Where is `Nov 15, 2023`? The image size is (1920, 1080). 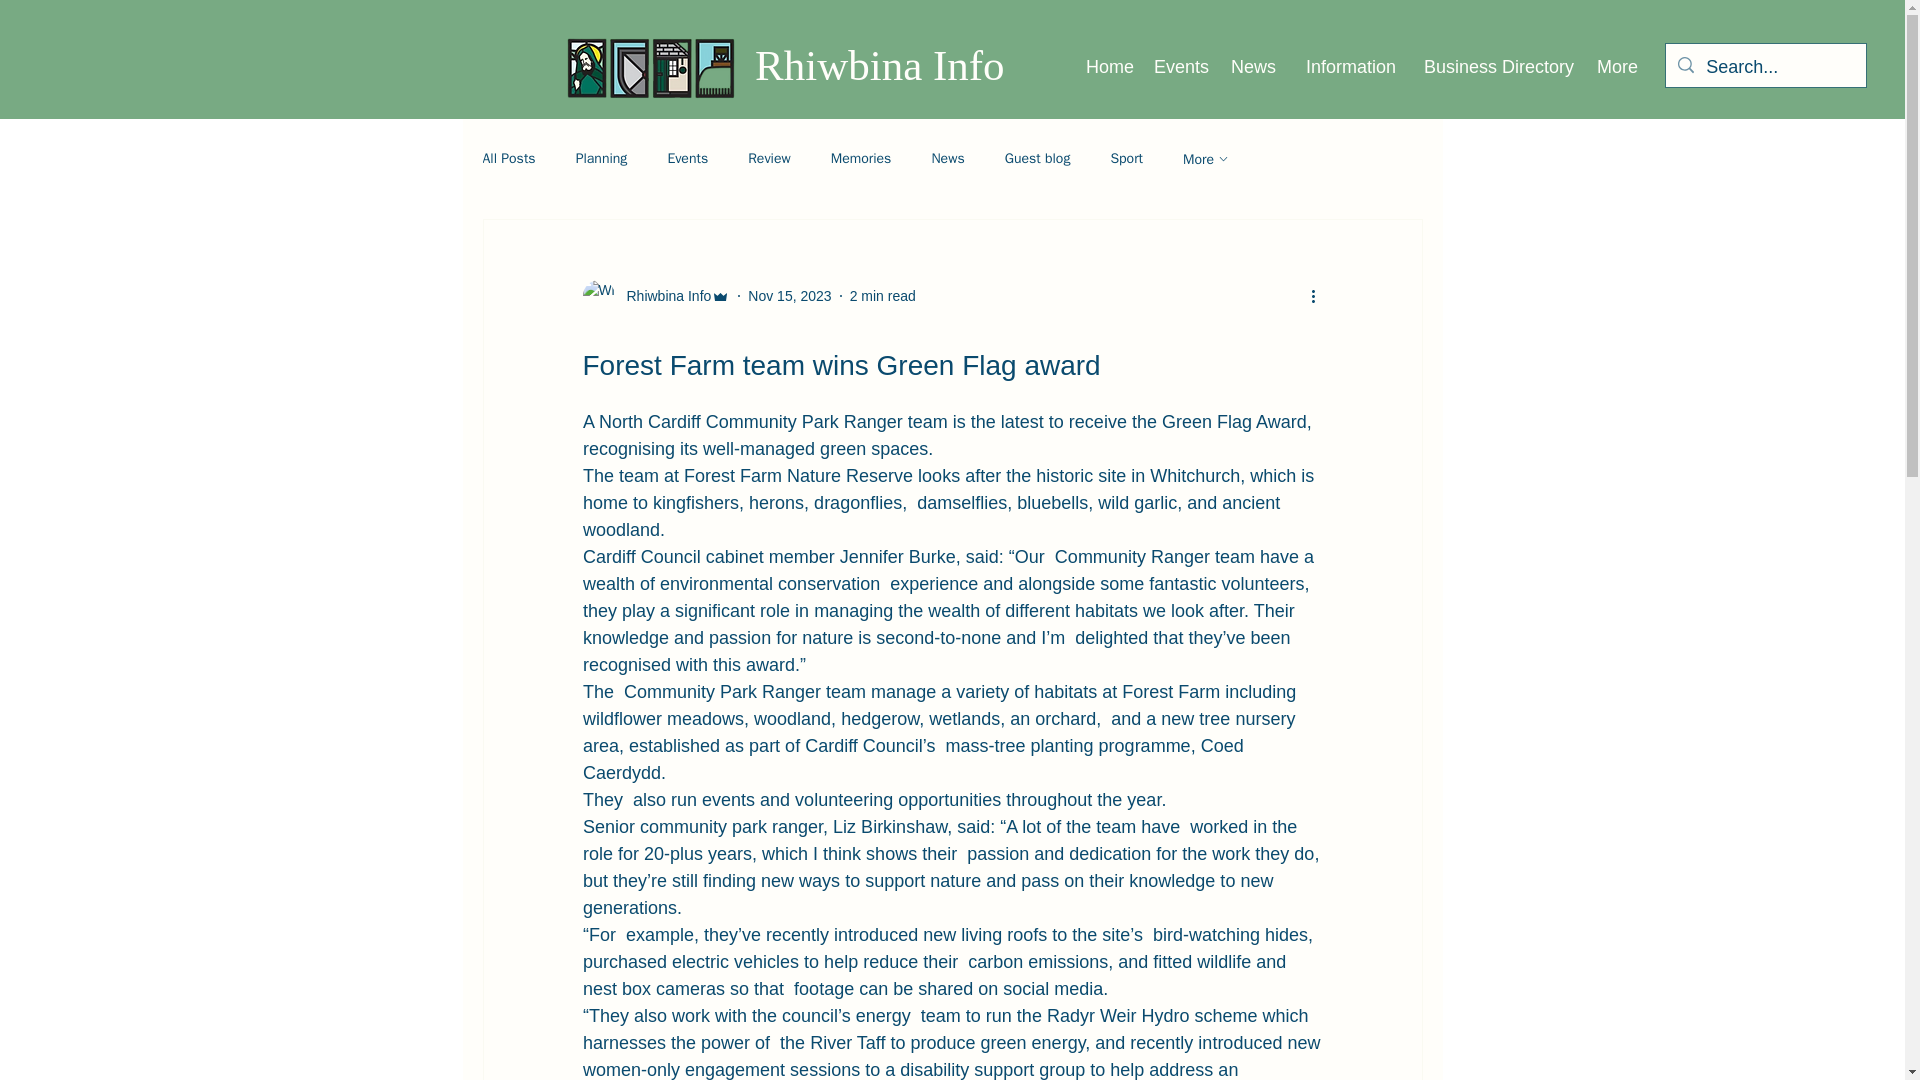
Nov 15, 2023 is located at coordinates (790, 296).